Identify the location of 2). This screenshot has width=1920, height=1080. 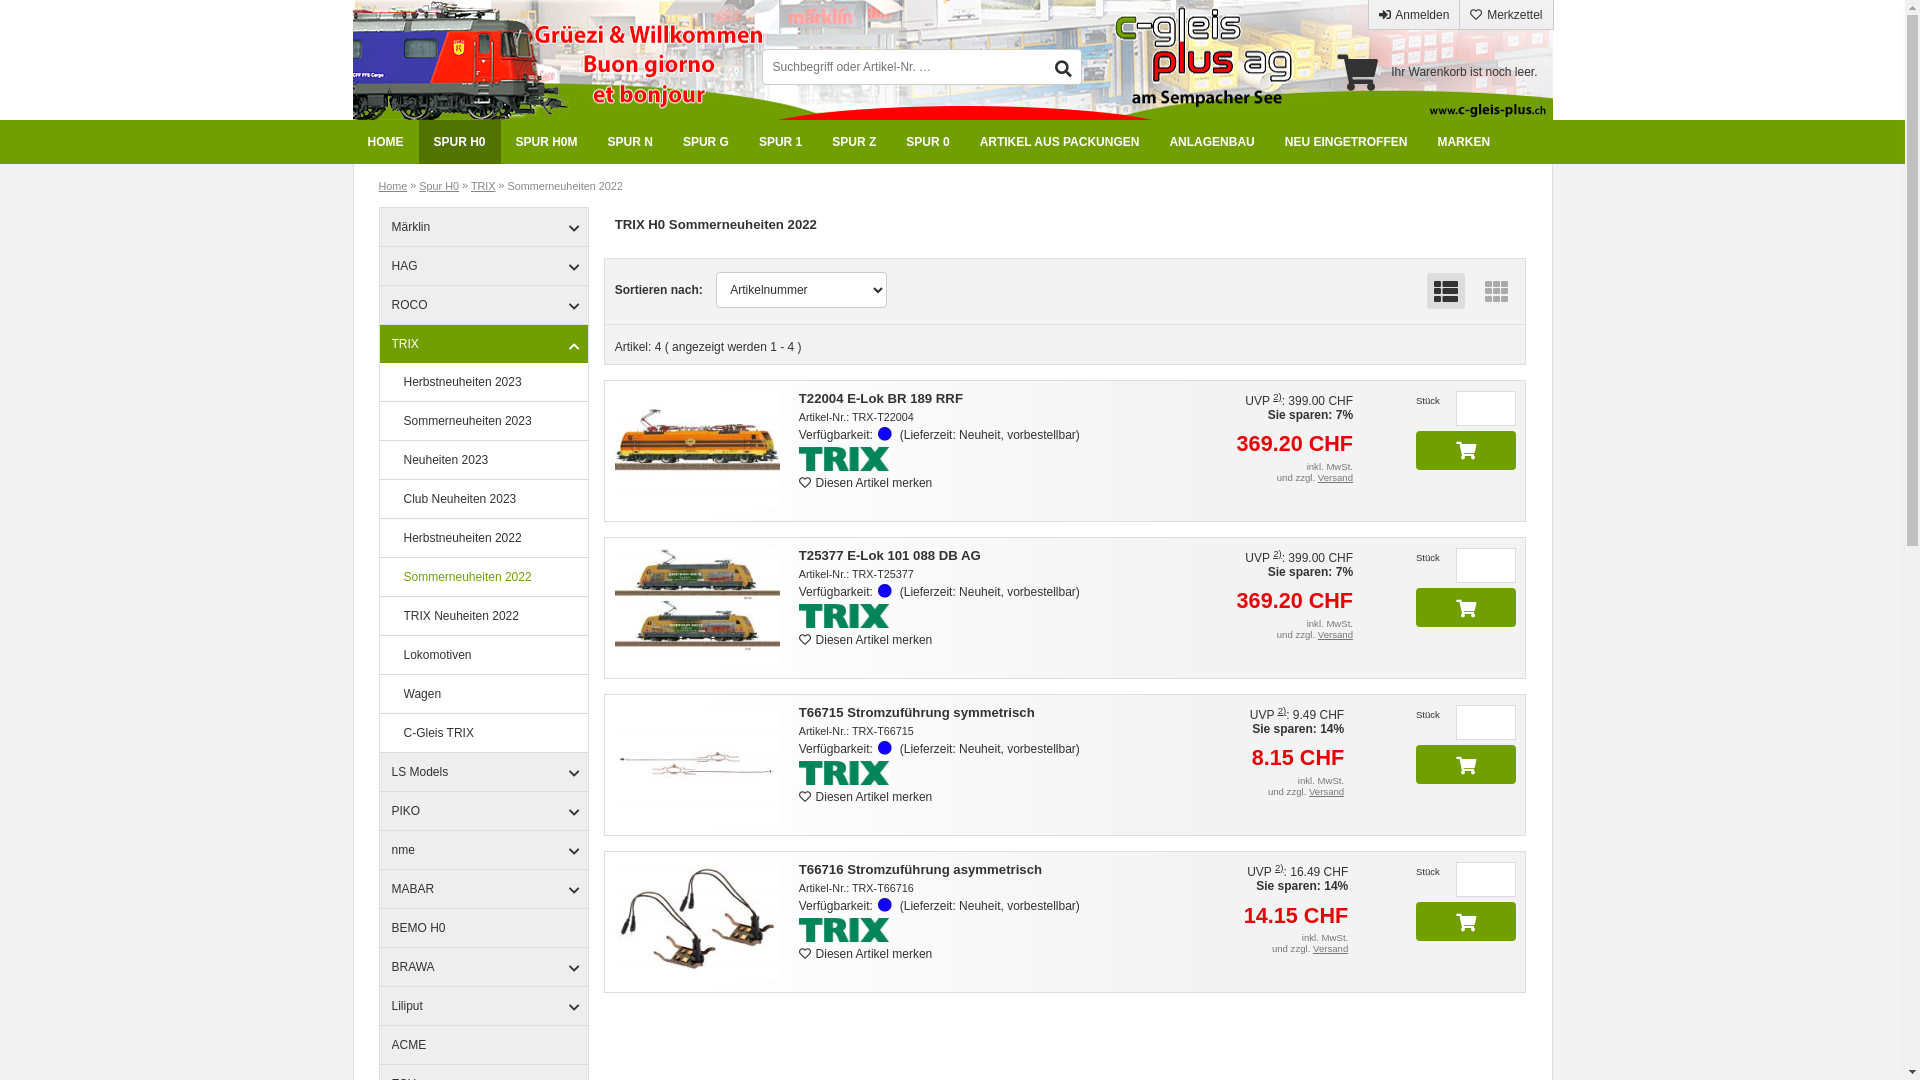
(1280, 868).